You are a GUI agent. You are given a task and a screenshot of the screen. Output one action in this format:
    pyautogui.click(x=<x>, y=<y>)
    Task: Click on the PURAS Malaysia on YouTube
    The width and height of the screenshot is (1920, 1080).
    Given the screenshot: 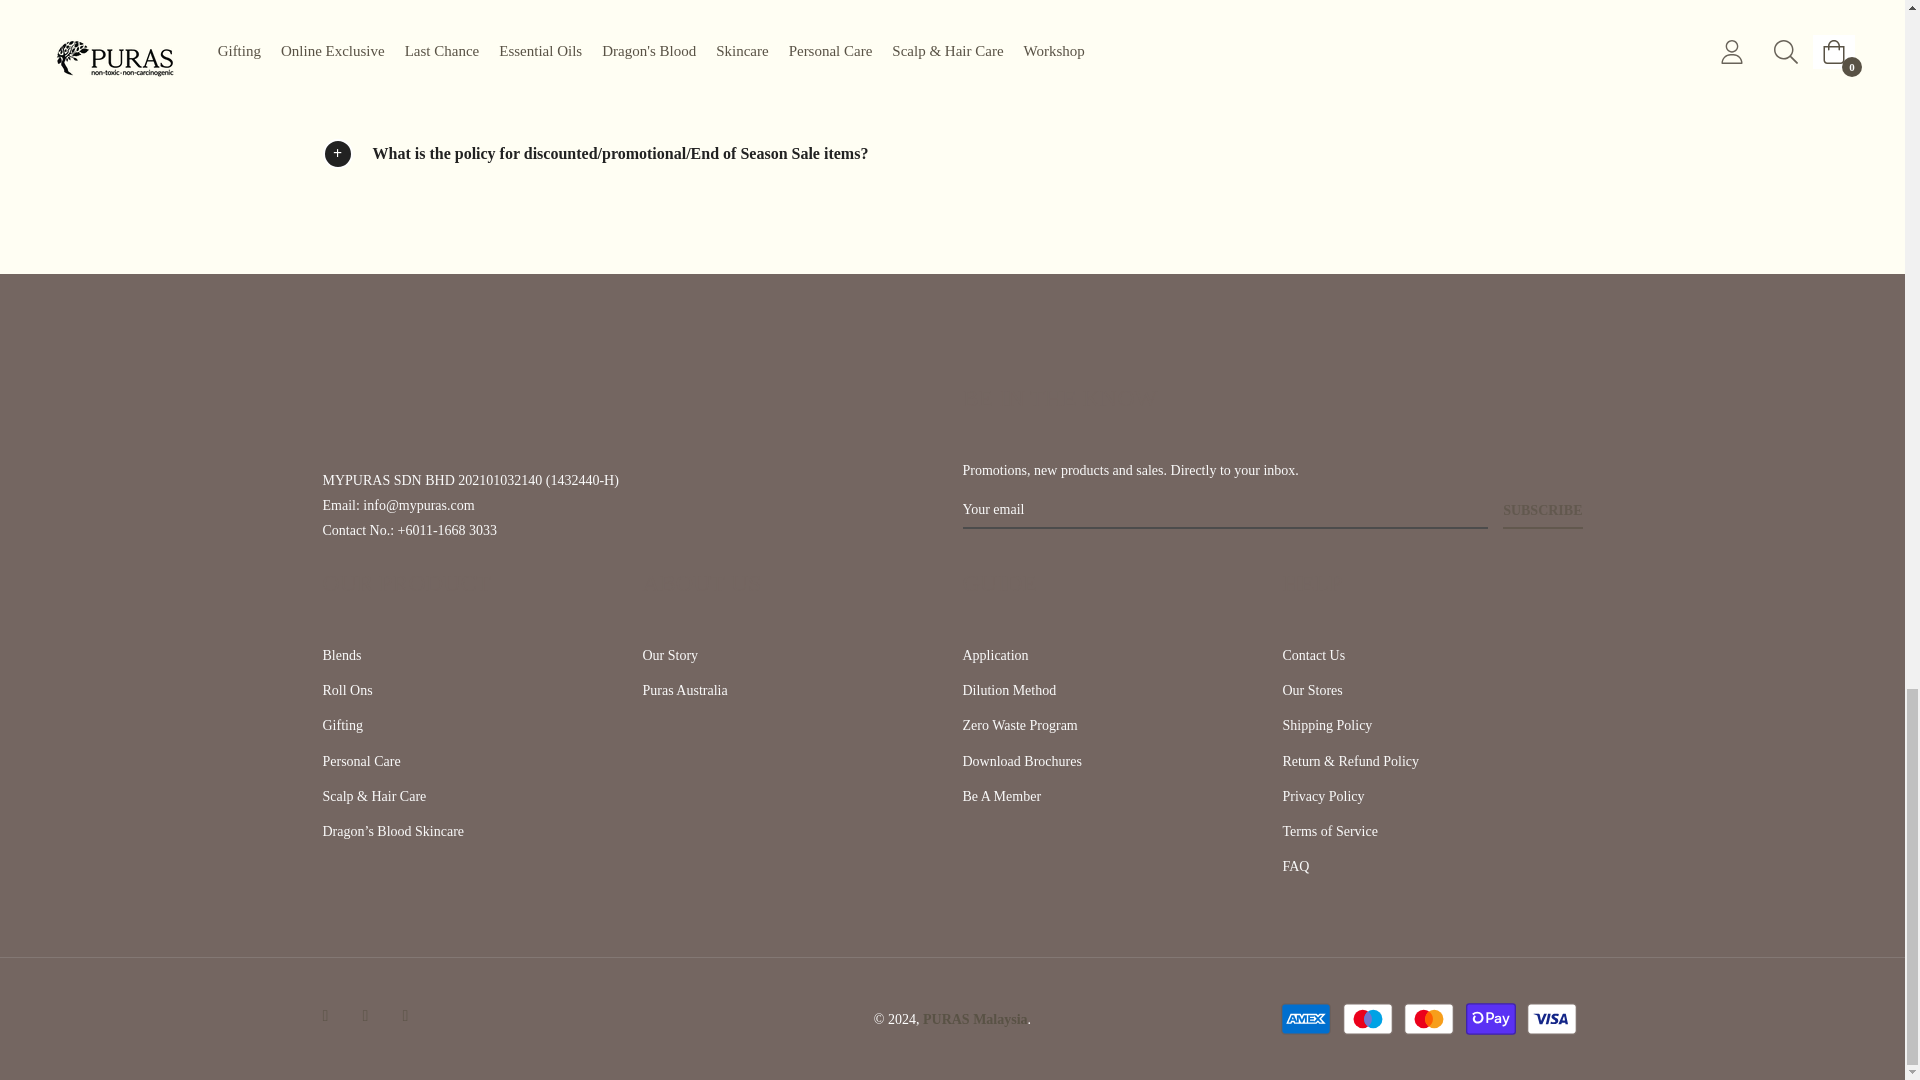 What is the action you would take?
    pyautogui.click(x=410, y=1014)
    